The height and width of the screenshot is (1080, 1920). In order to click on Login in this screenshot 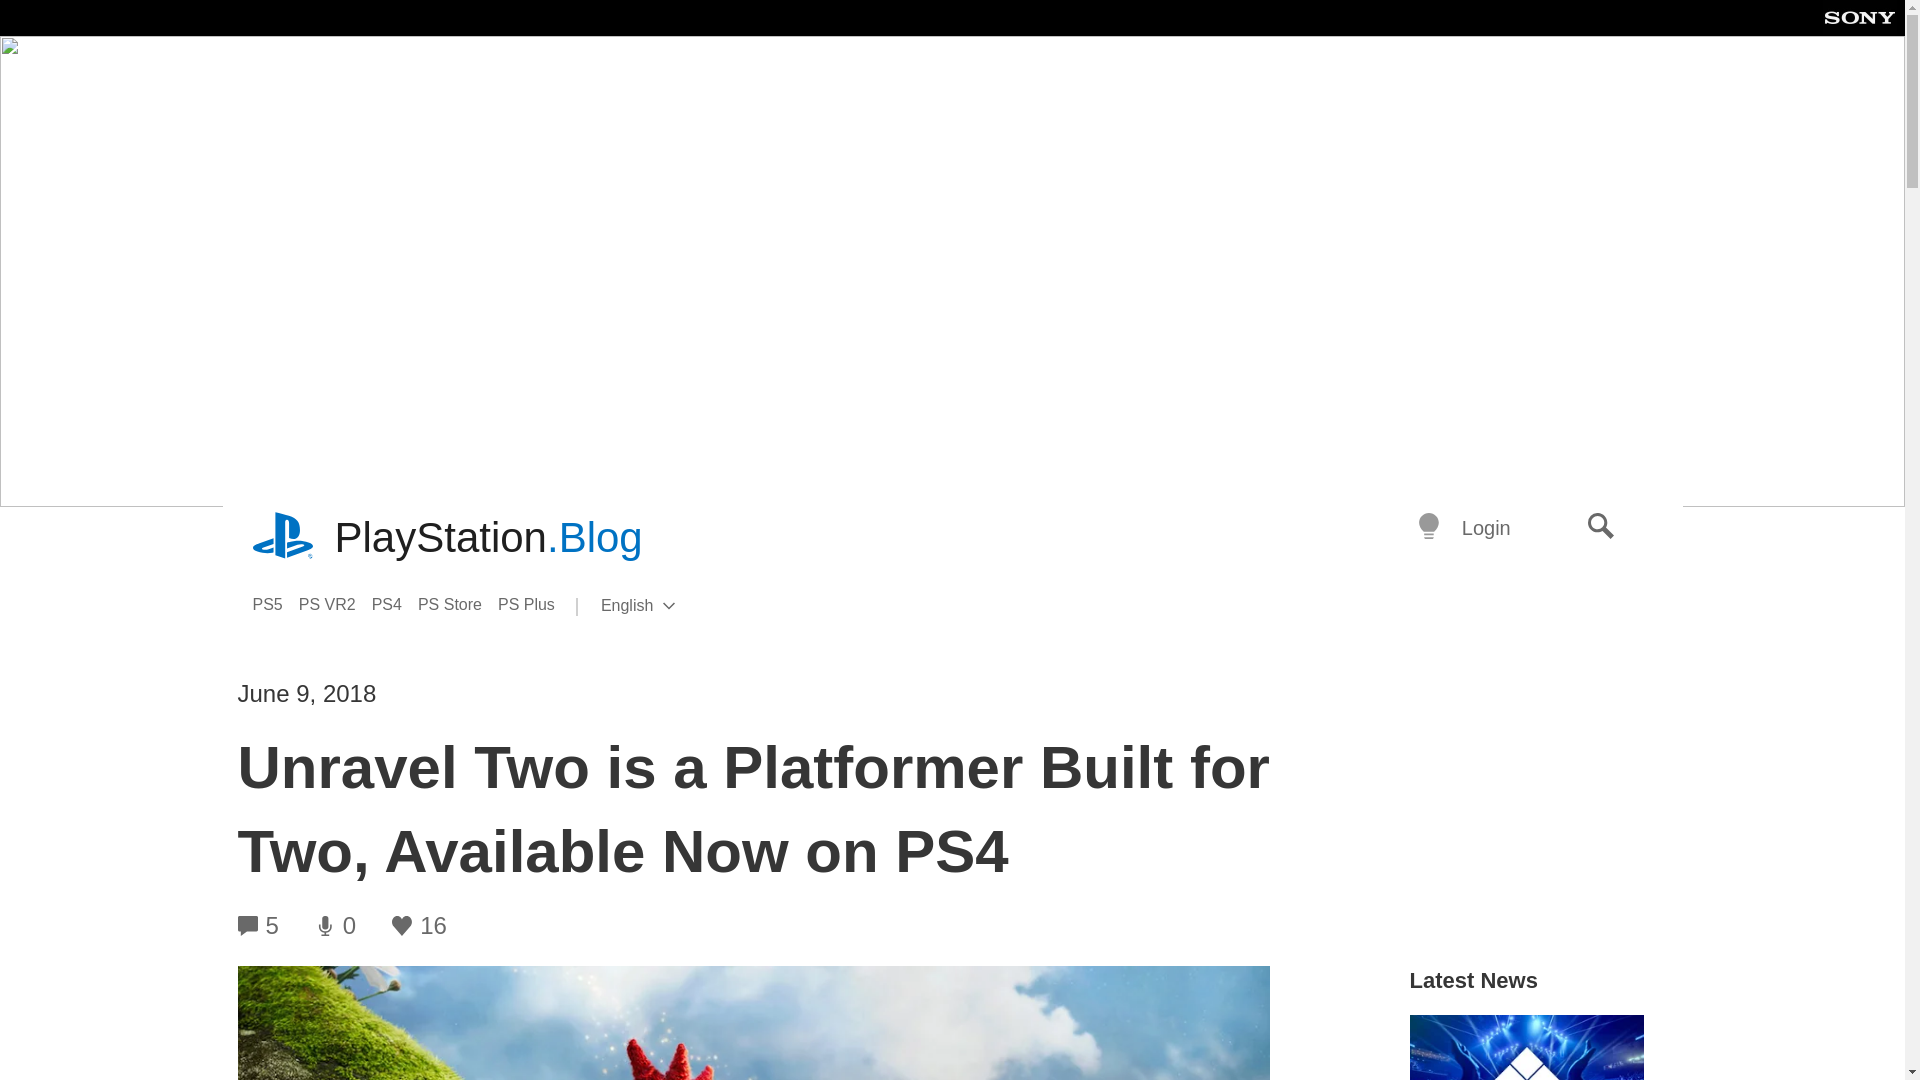, I will do `click(336, 604)`.